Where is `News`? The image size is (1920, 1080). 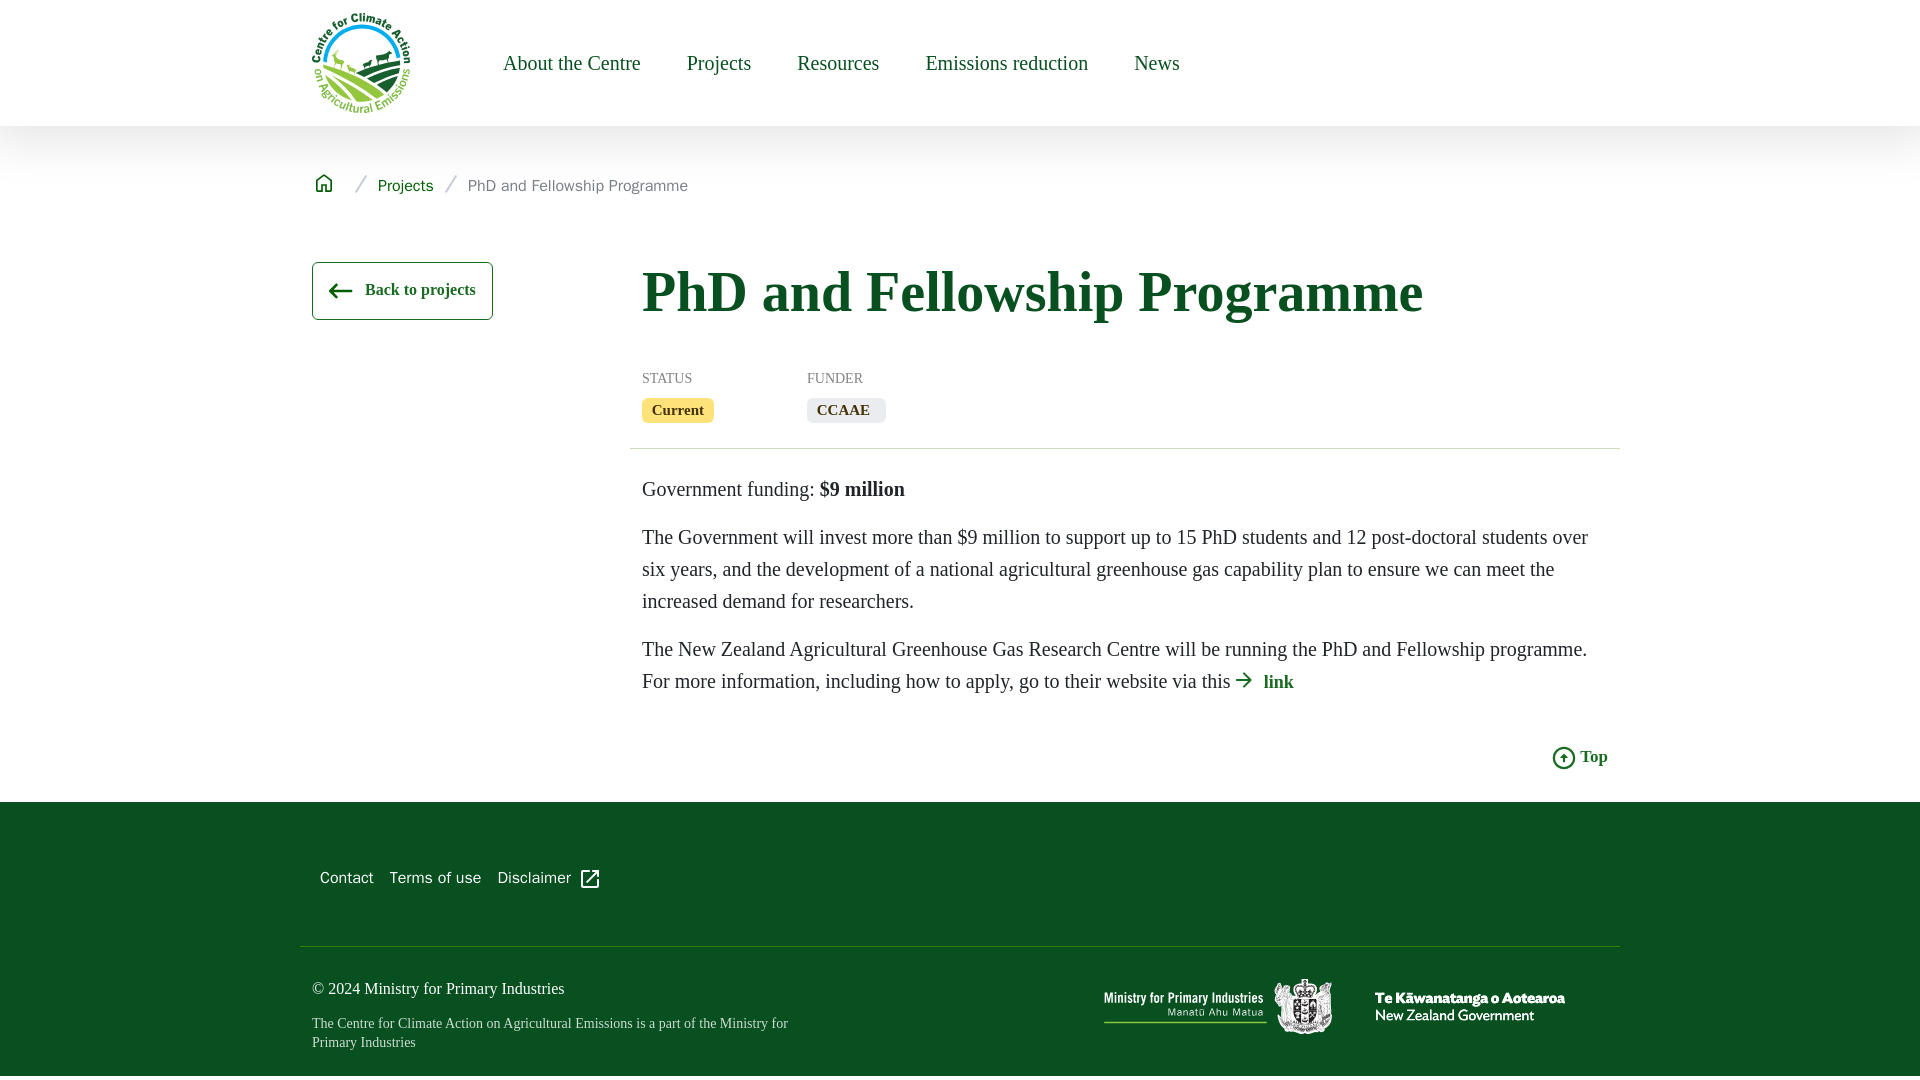 News is located at coordinates (1156, 63).